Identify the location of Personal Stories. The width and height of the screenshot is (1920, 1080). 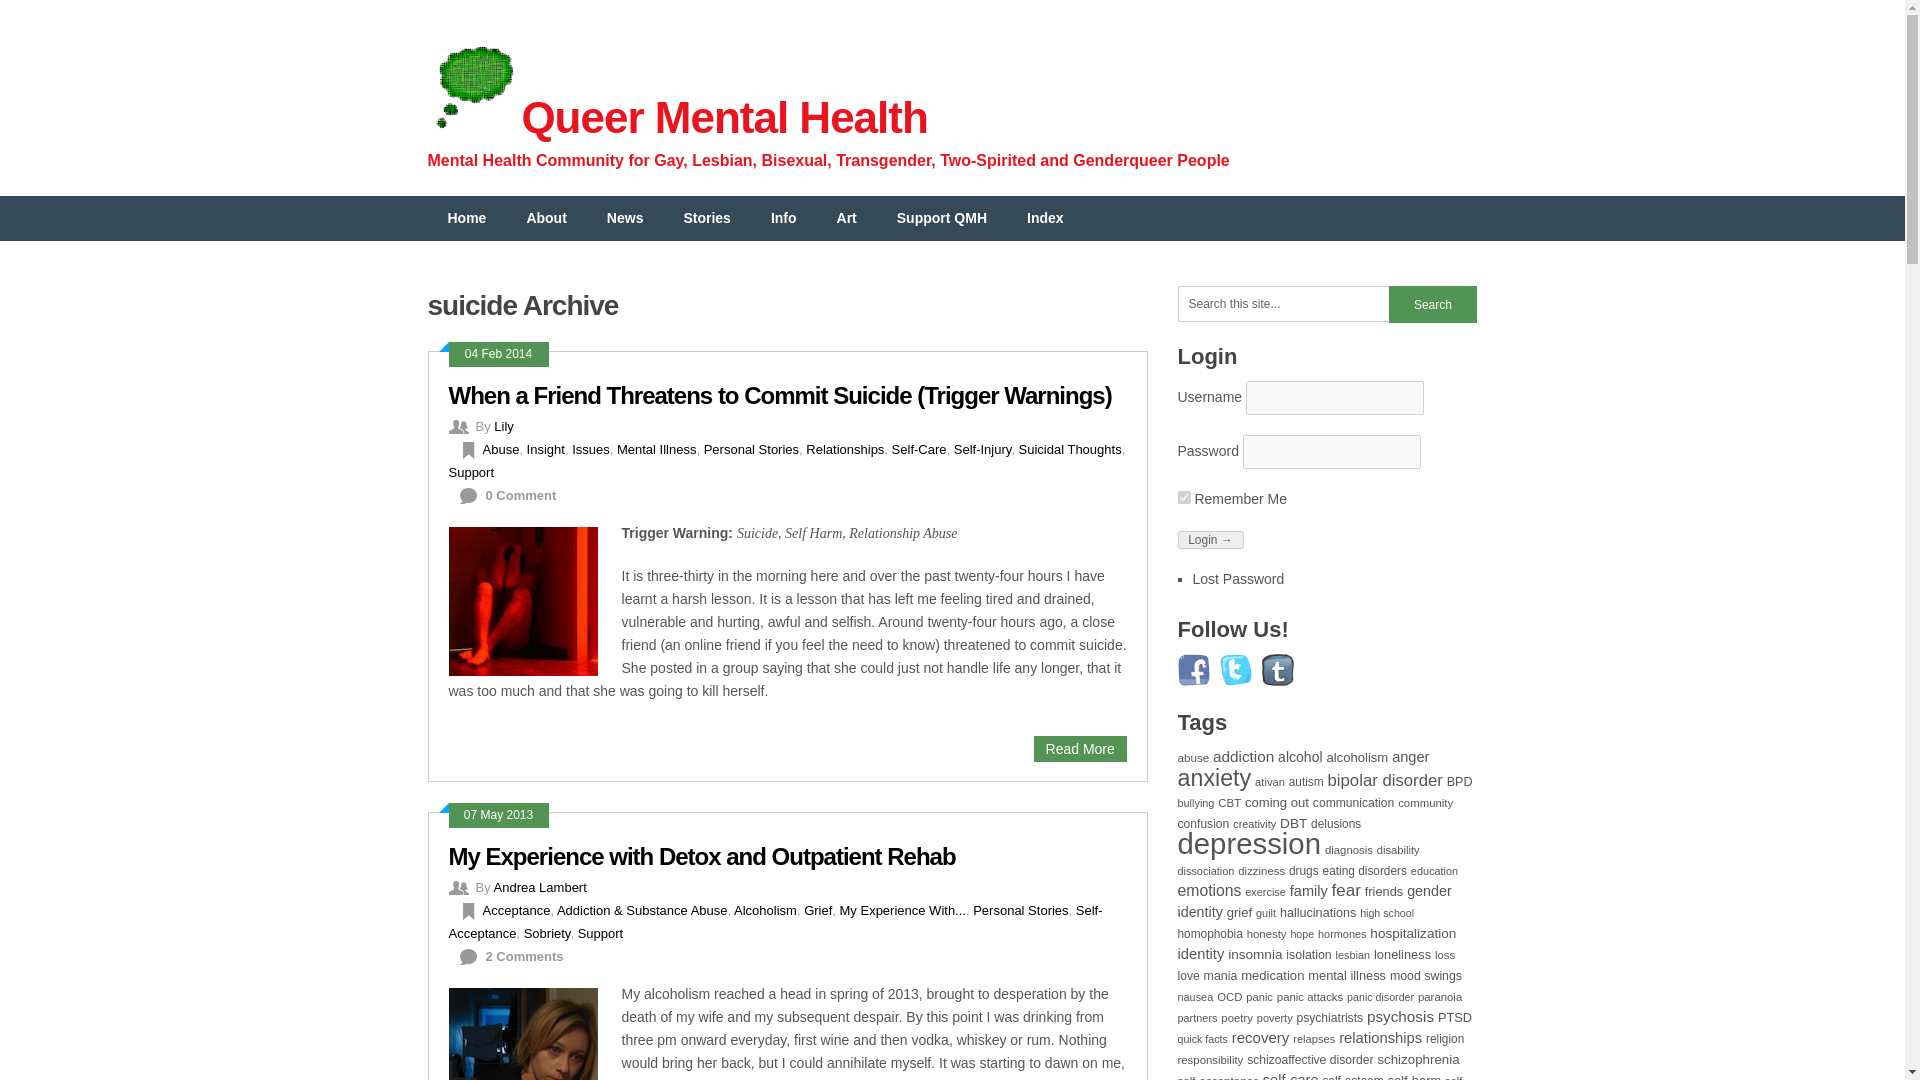
(1020, 910).